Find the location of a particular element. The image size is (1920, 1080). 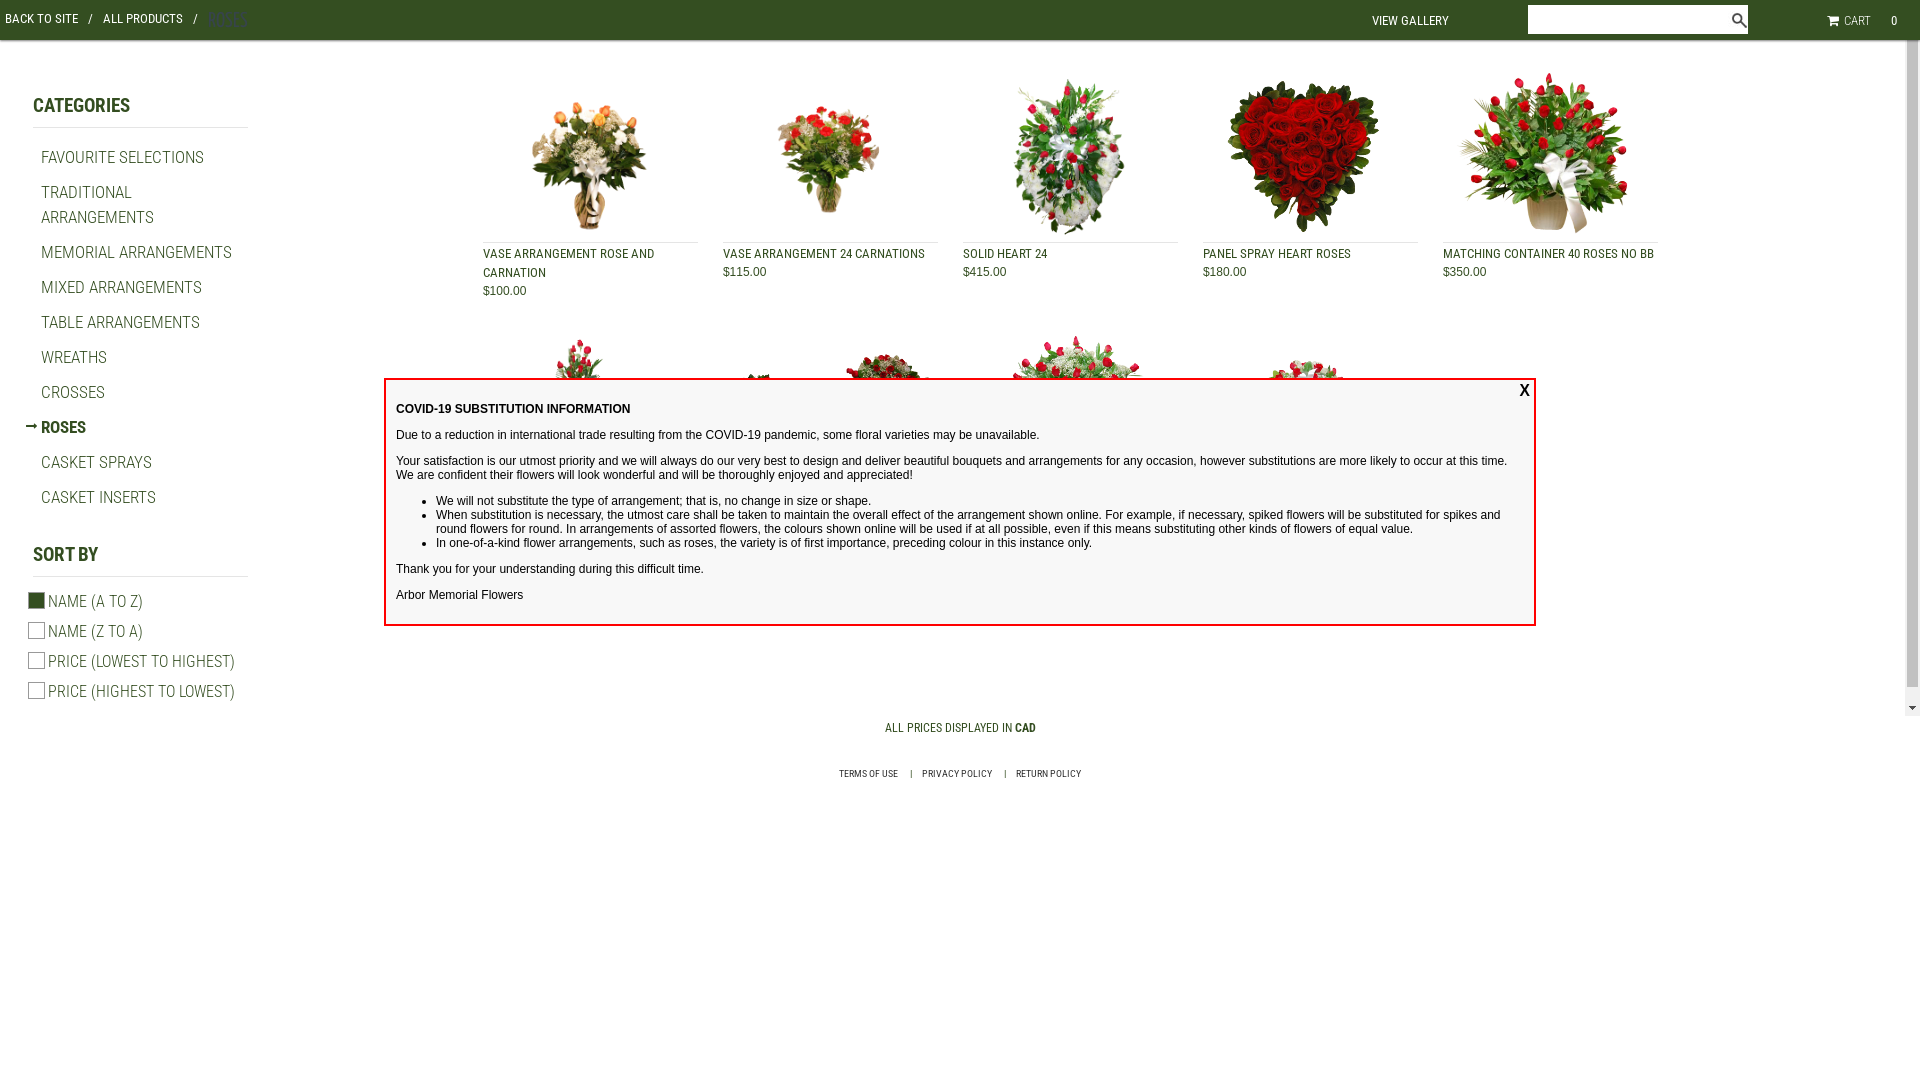

$495.00 is located at coordinates (1224, 524).